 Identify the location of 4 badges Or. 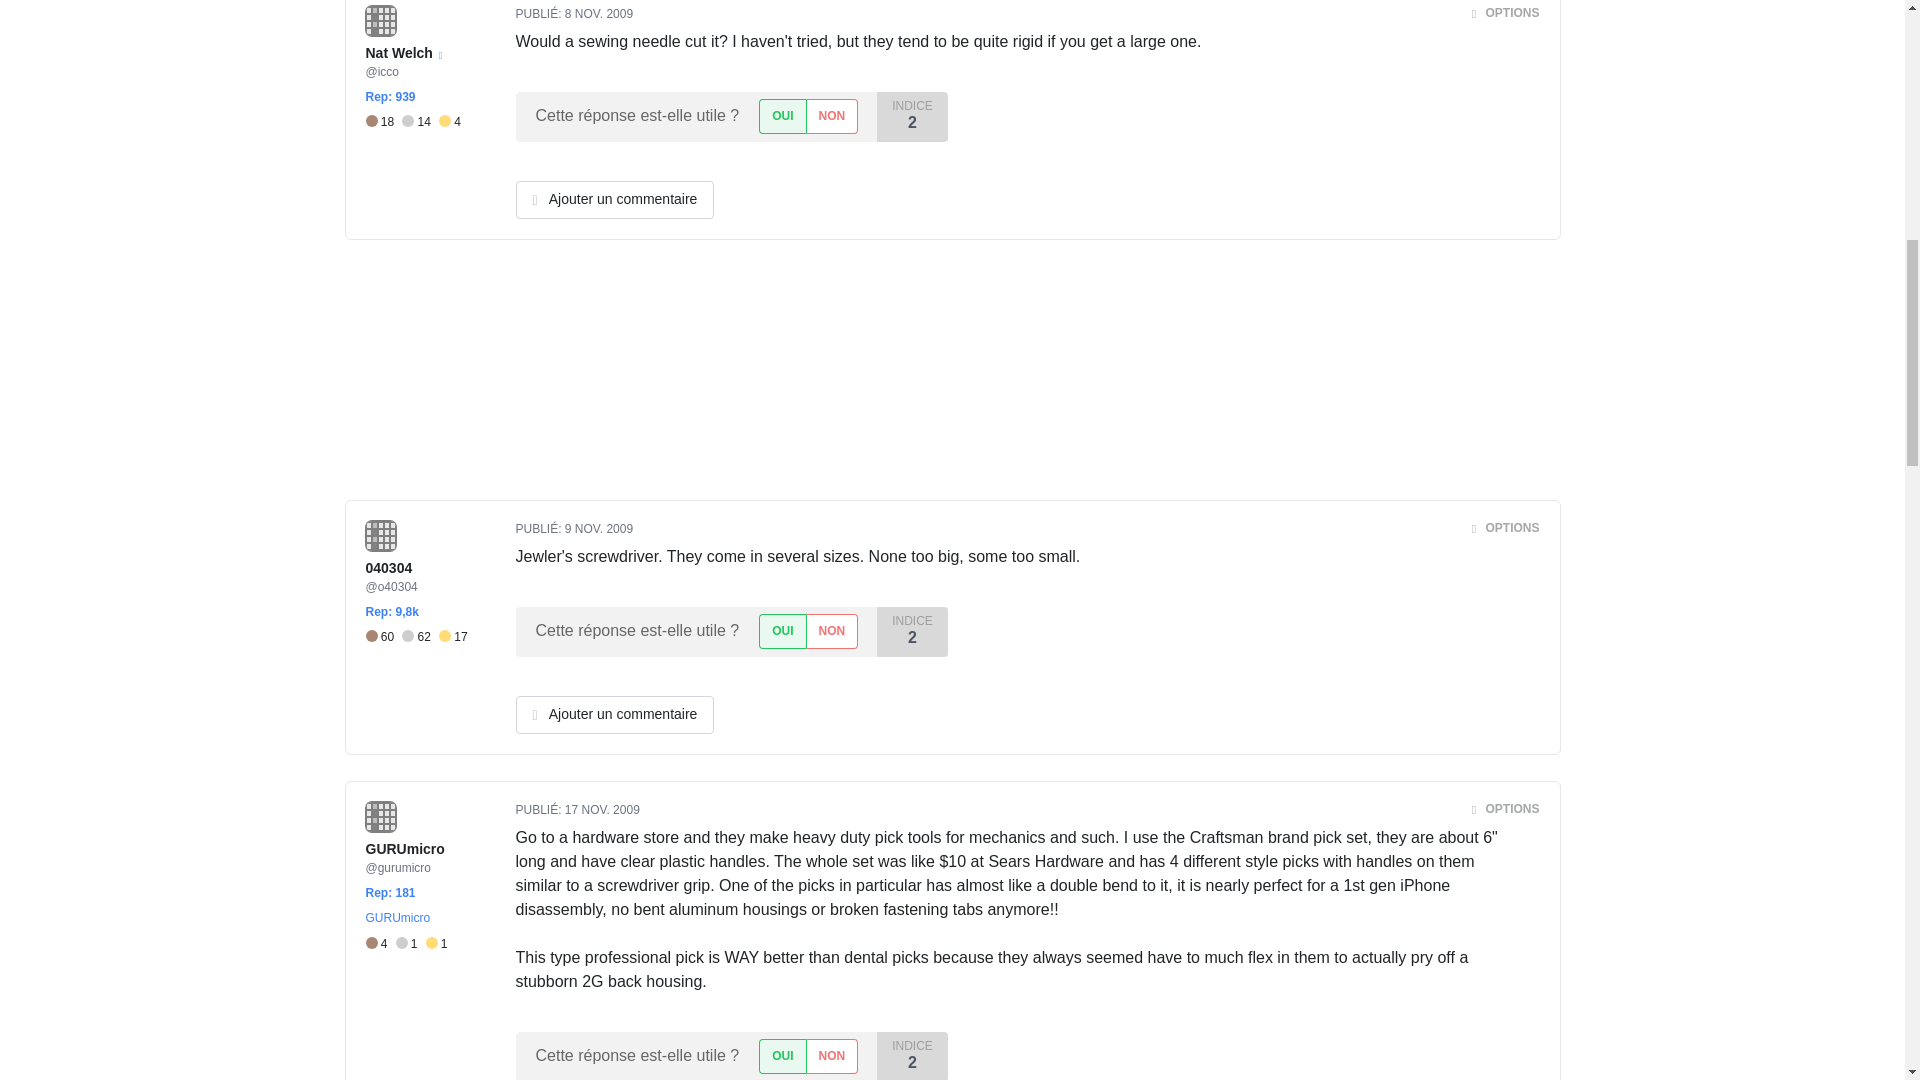
(450, 122).